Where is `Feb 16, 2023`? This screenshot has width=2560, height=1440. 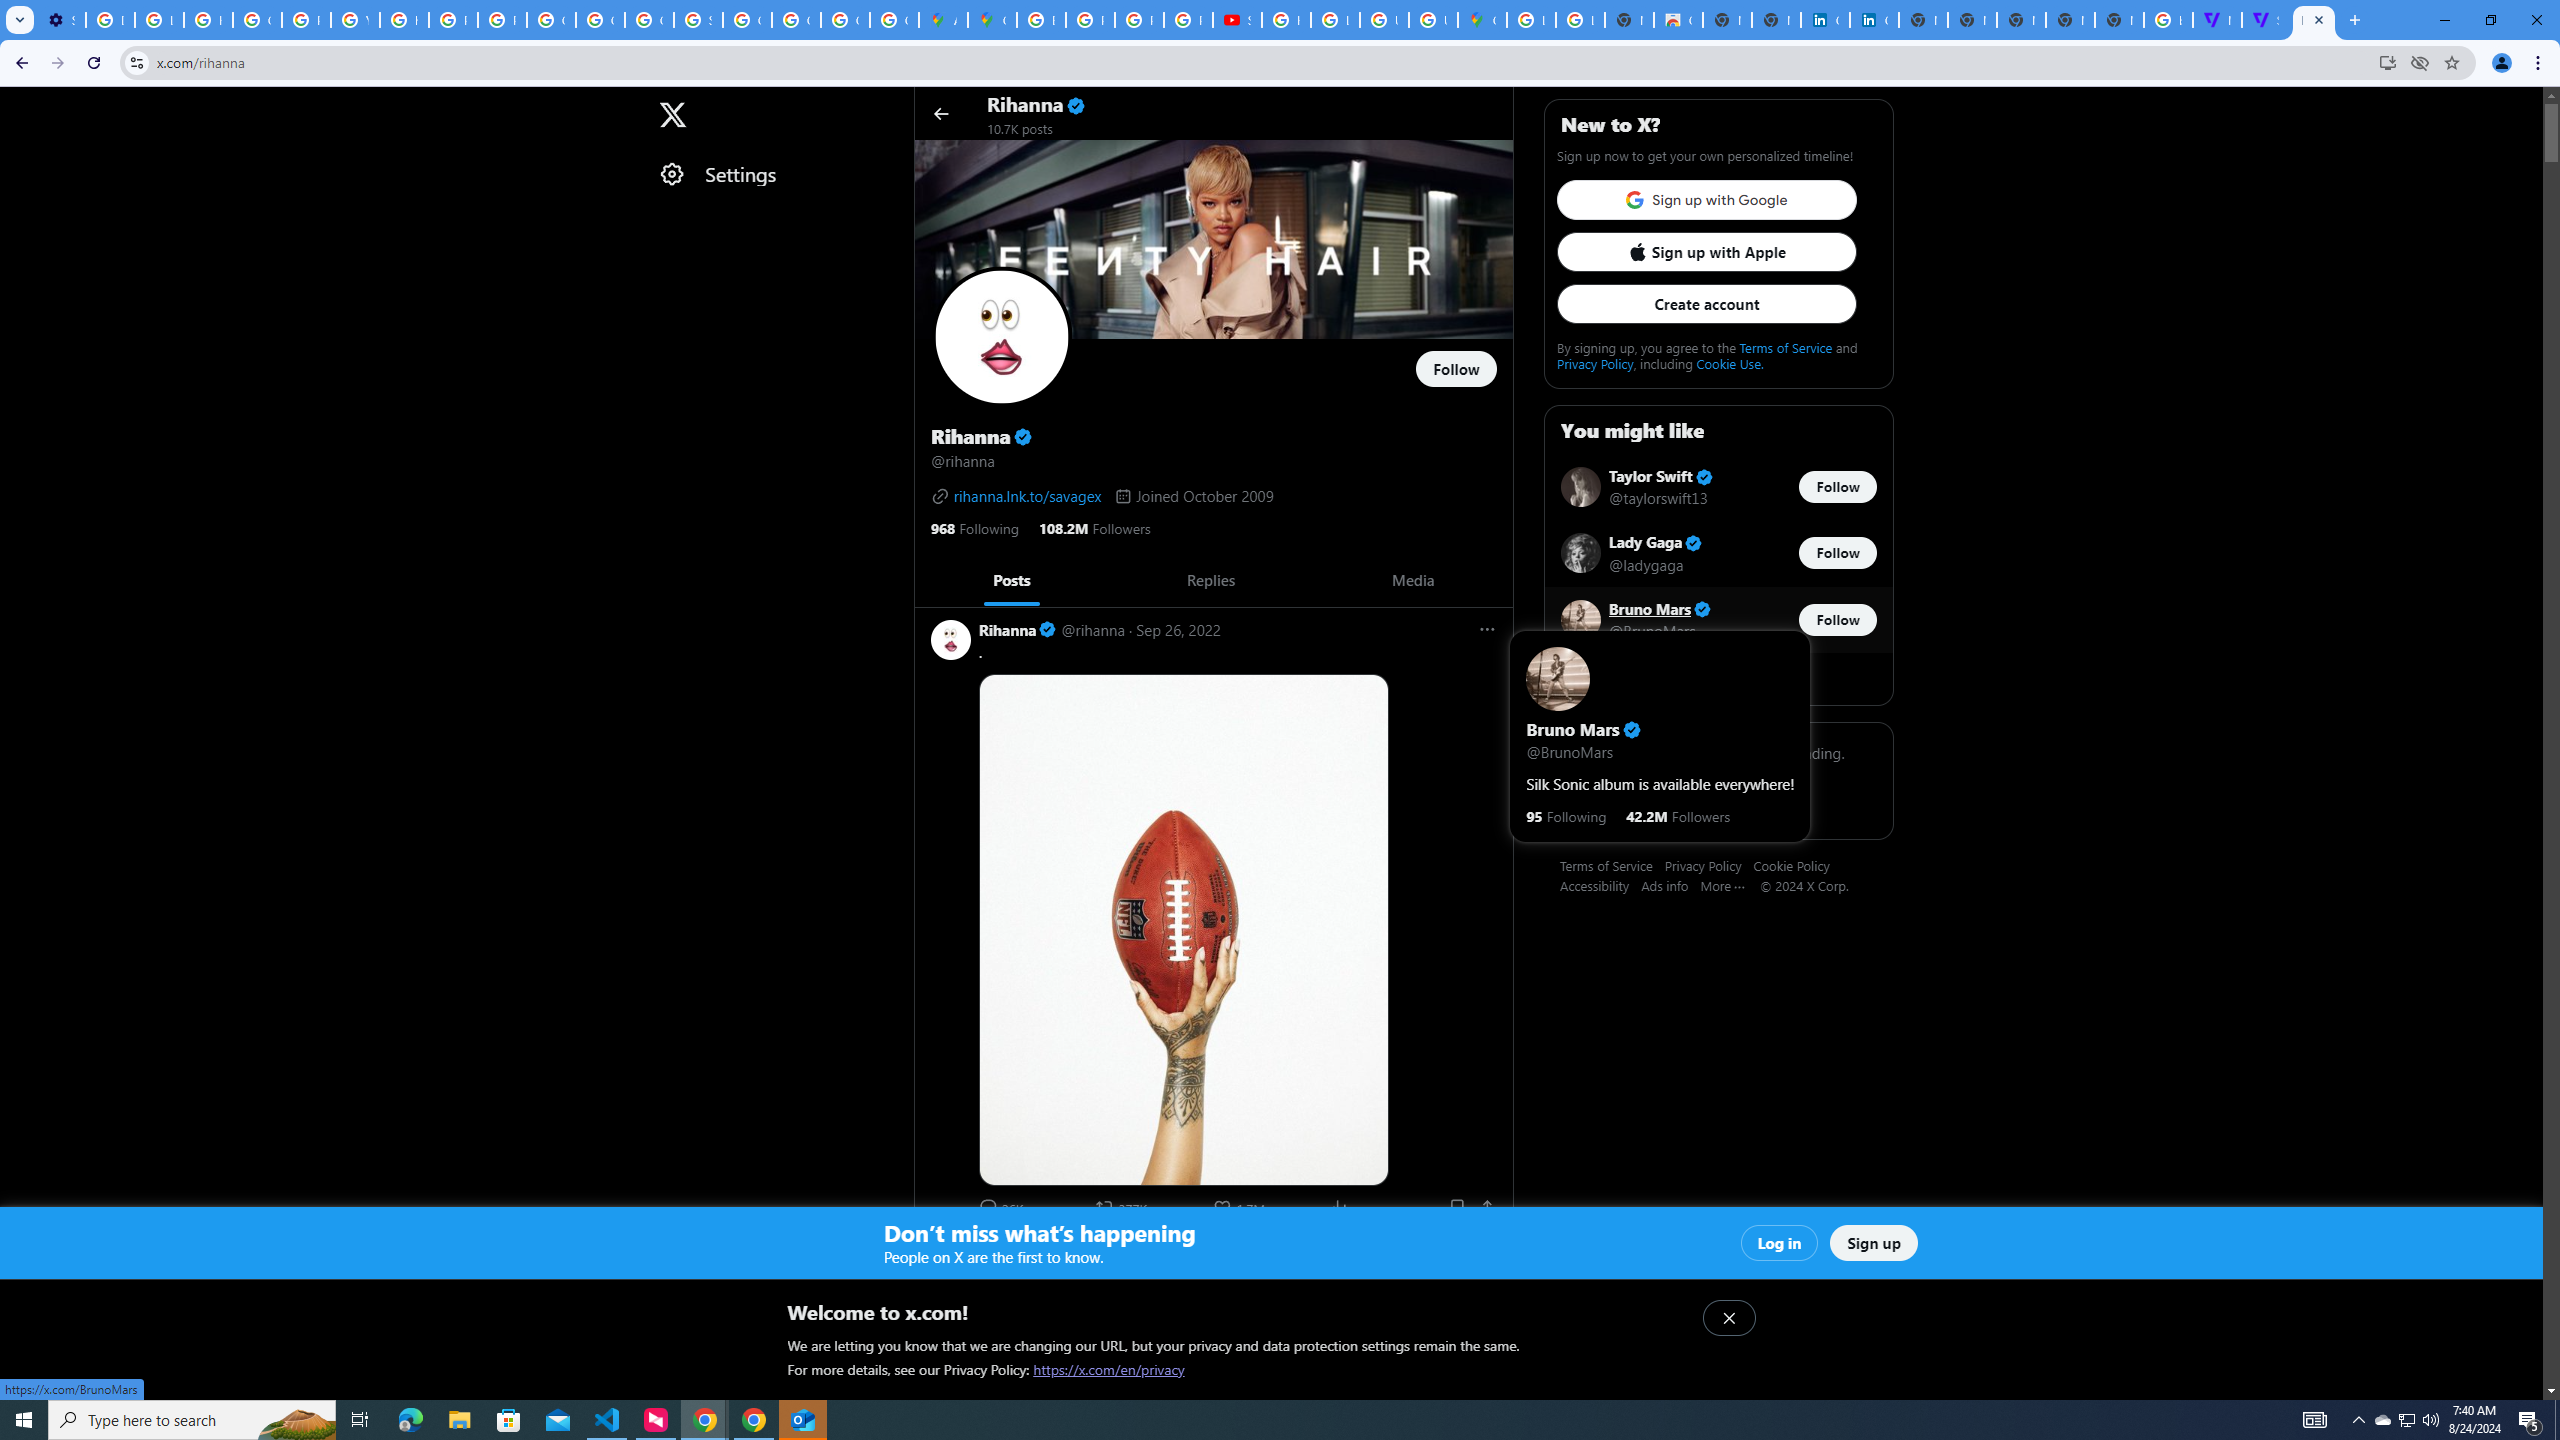
Feb 16, 2023 is located at coordinates (1178, 1252).